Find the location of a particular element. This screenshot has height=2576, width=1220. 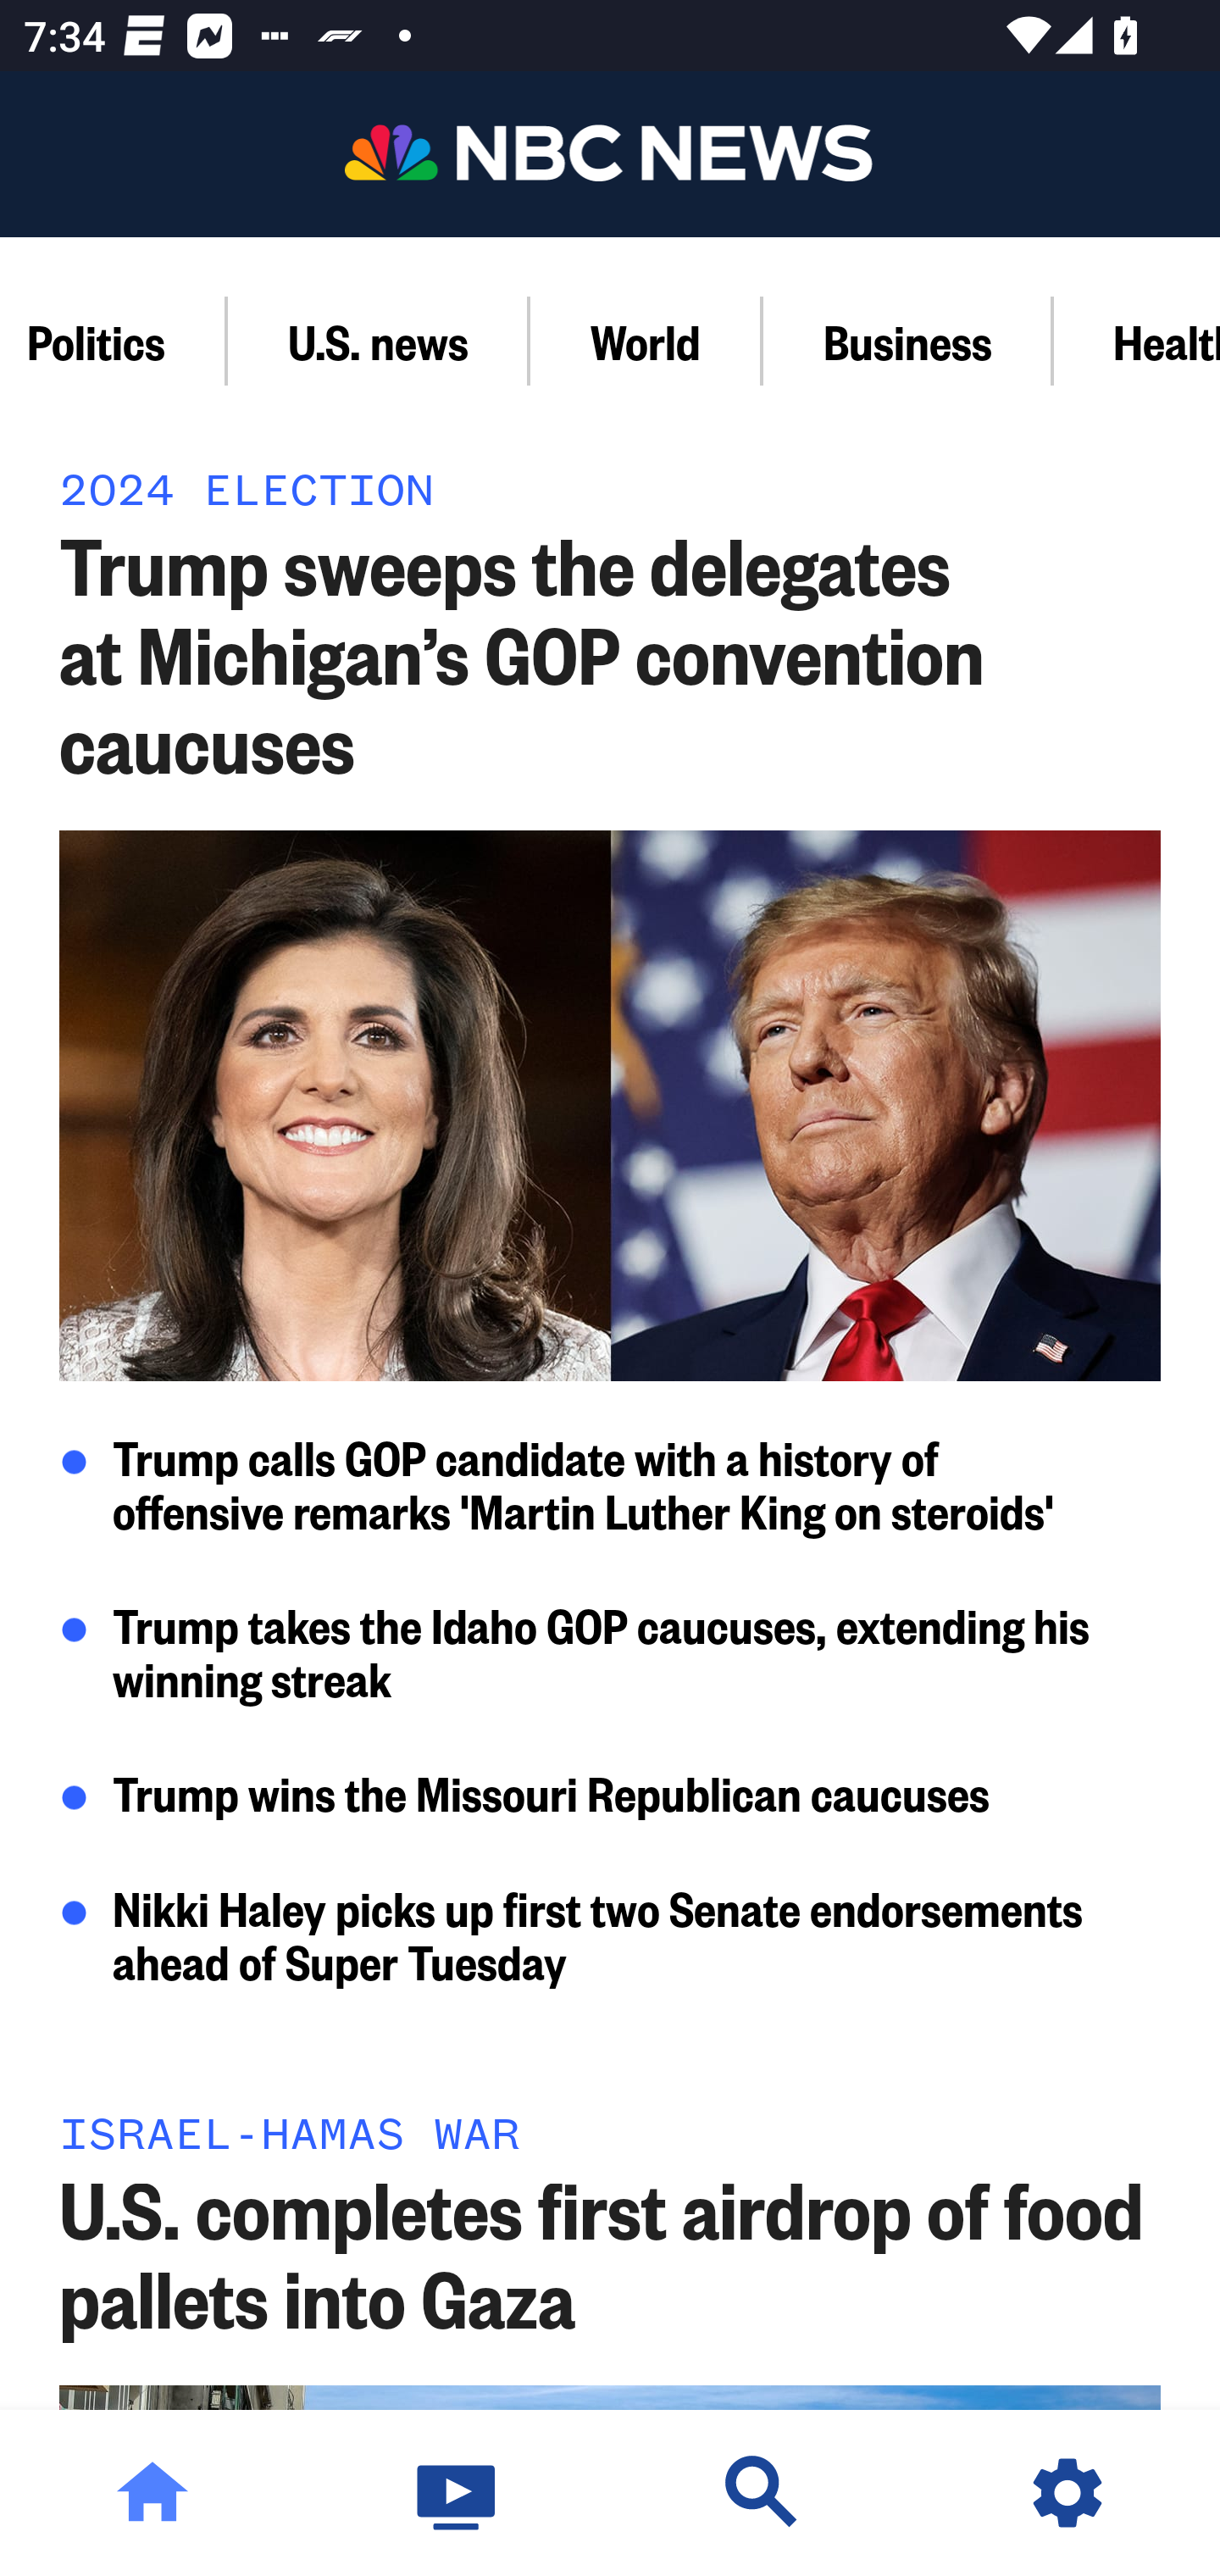

Discover is located at coordinates (762, 2493).